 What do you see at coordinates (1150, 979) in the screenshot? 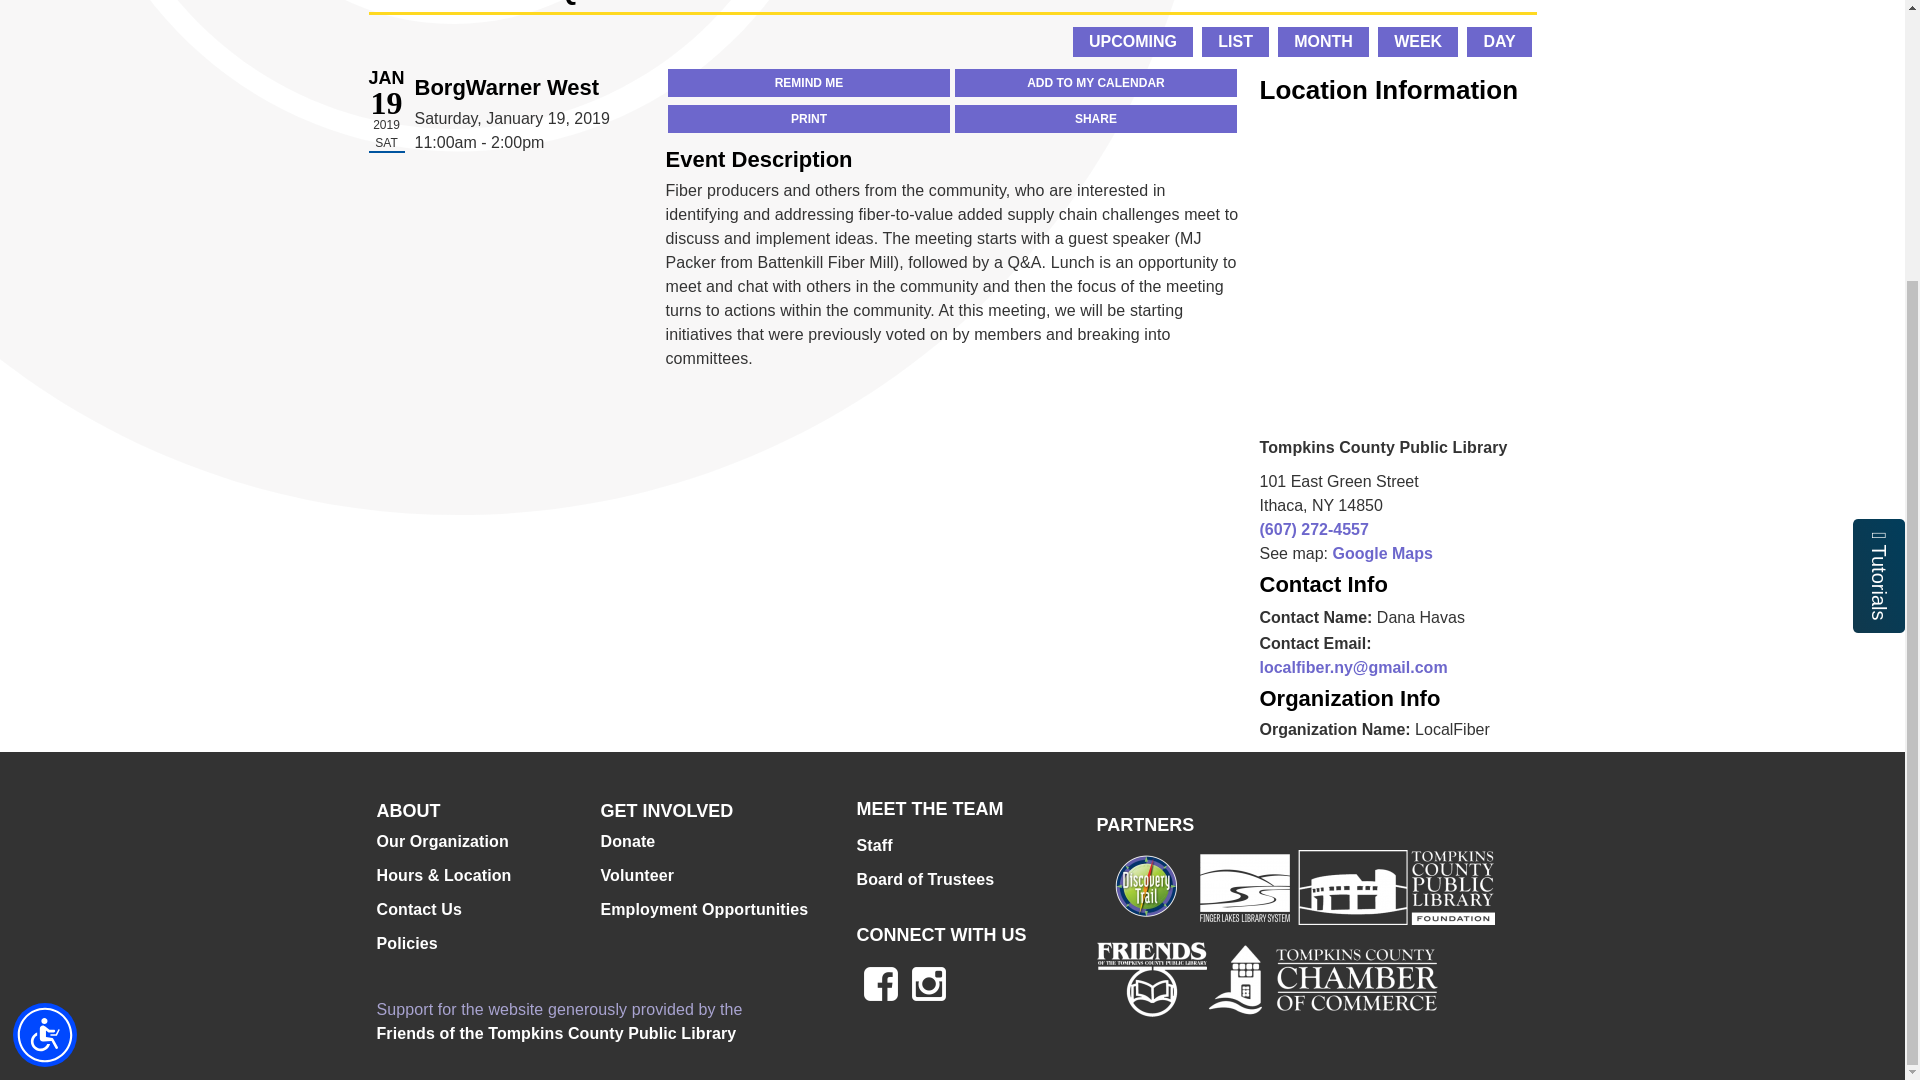
I see `Friends of the TCPL` at bounding box center [1150, 979].